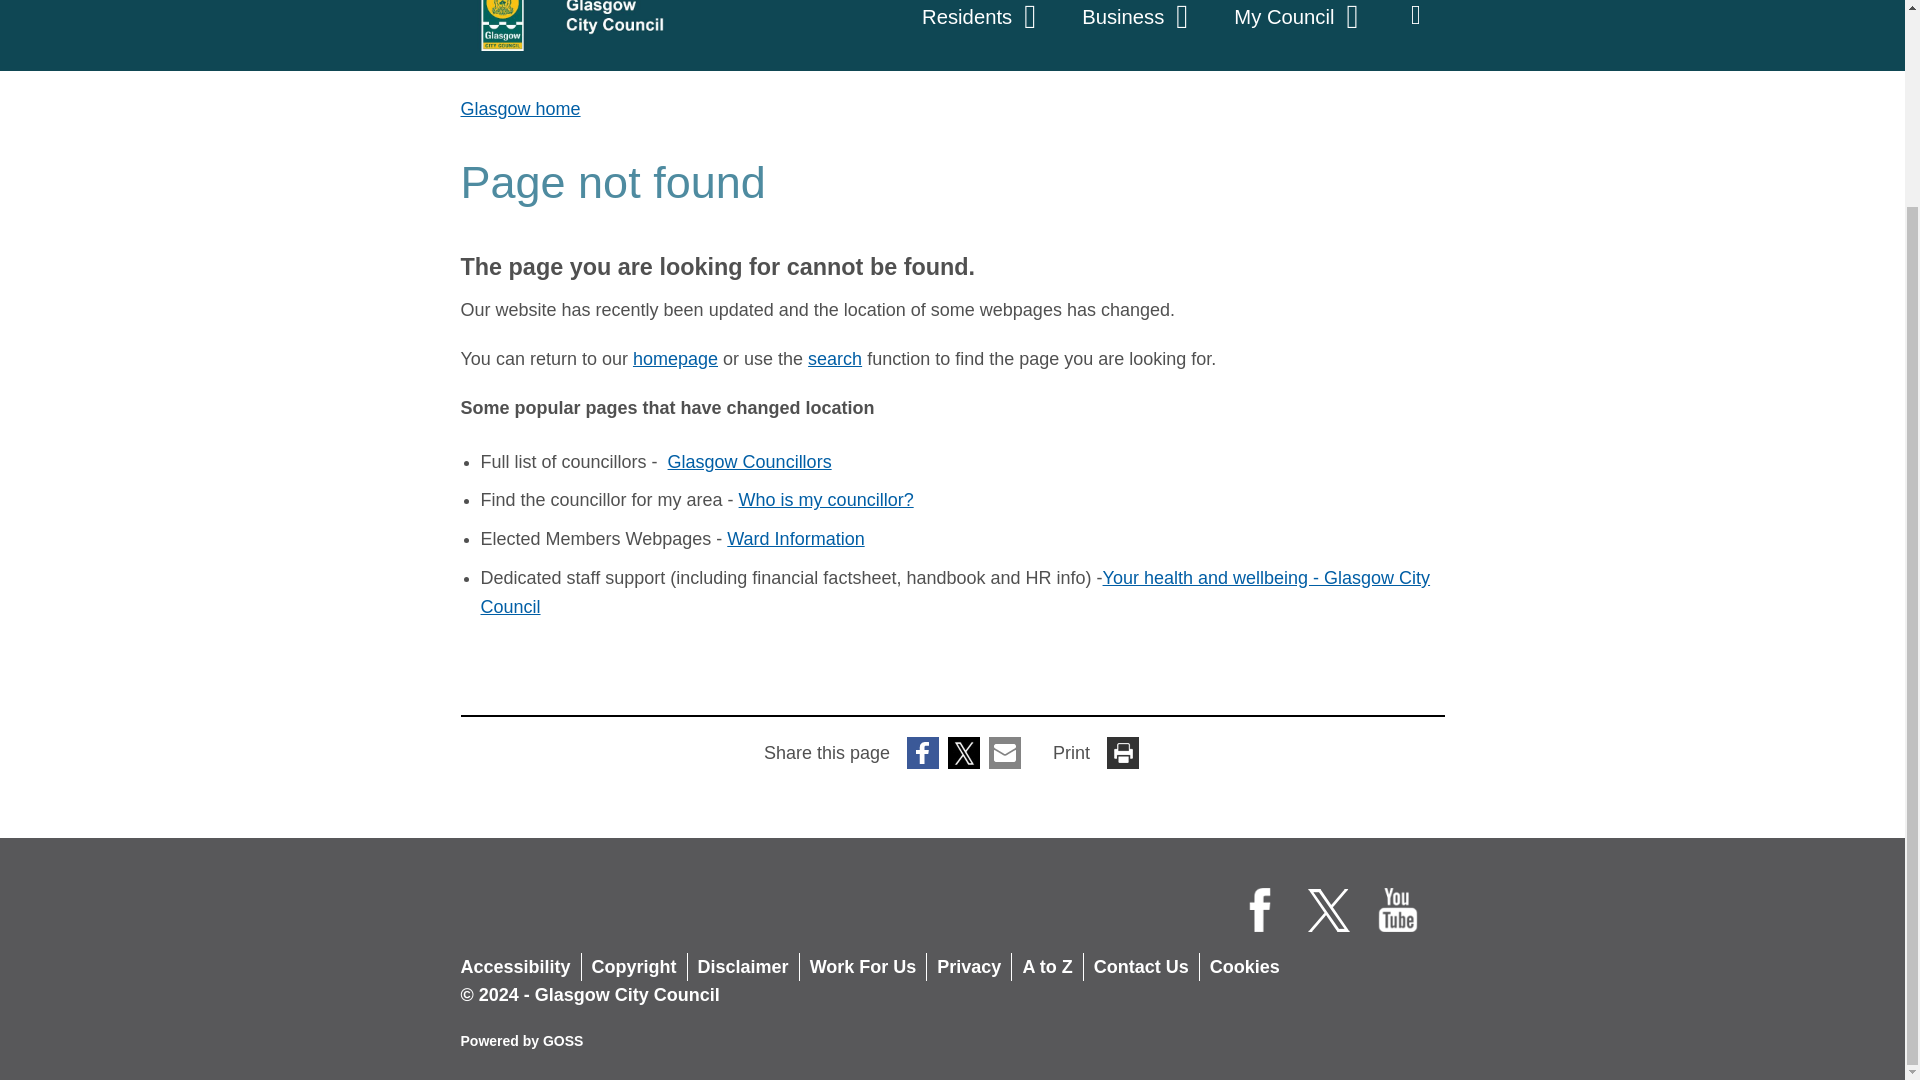 The image size is (1920, 1080). What do you see at coordinates (982, 26) in the screenshot?
I see `Facebook` at bounding box center [982, 26].